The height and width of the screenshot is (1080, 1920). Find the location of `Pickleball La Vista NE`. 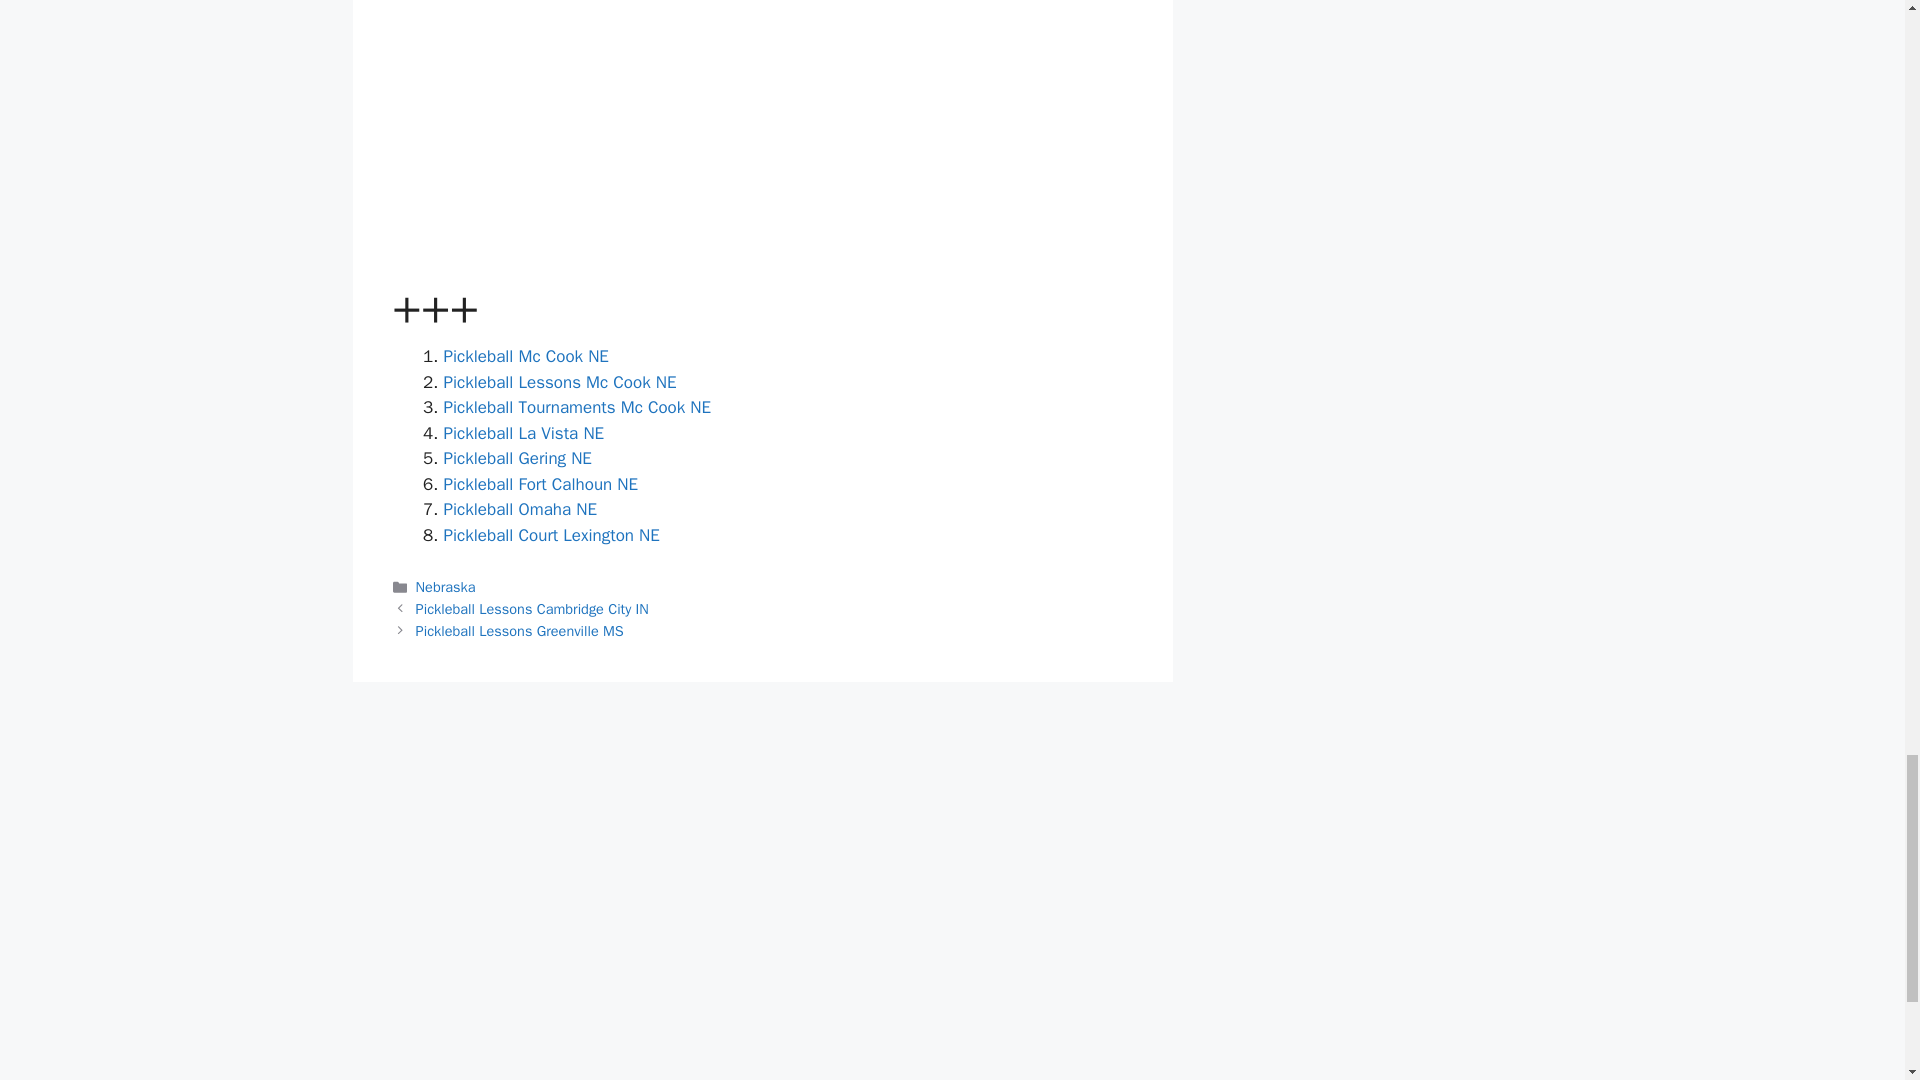

Pickleball La Vista NE is located at coordinates (524, 433).